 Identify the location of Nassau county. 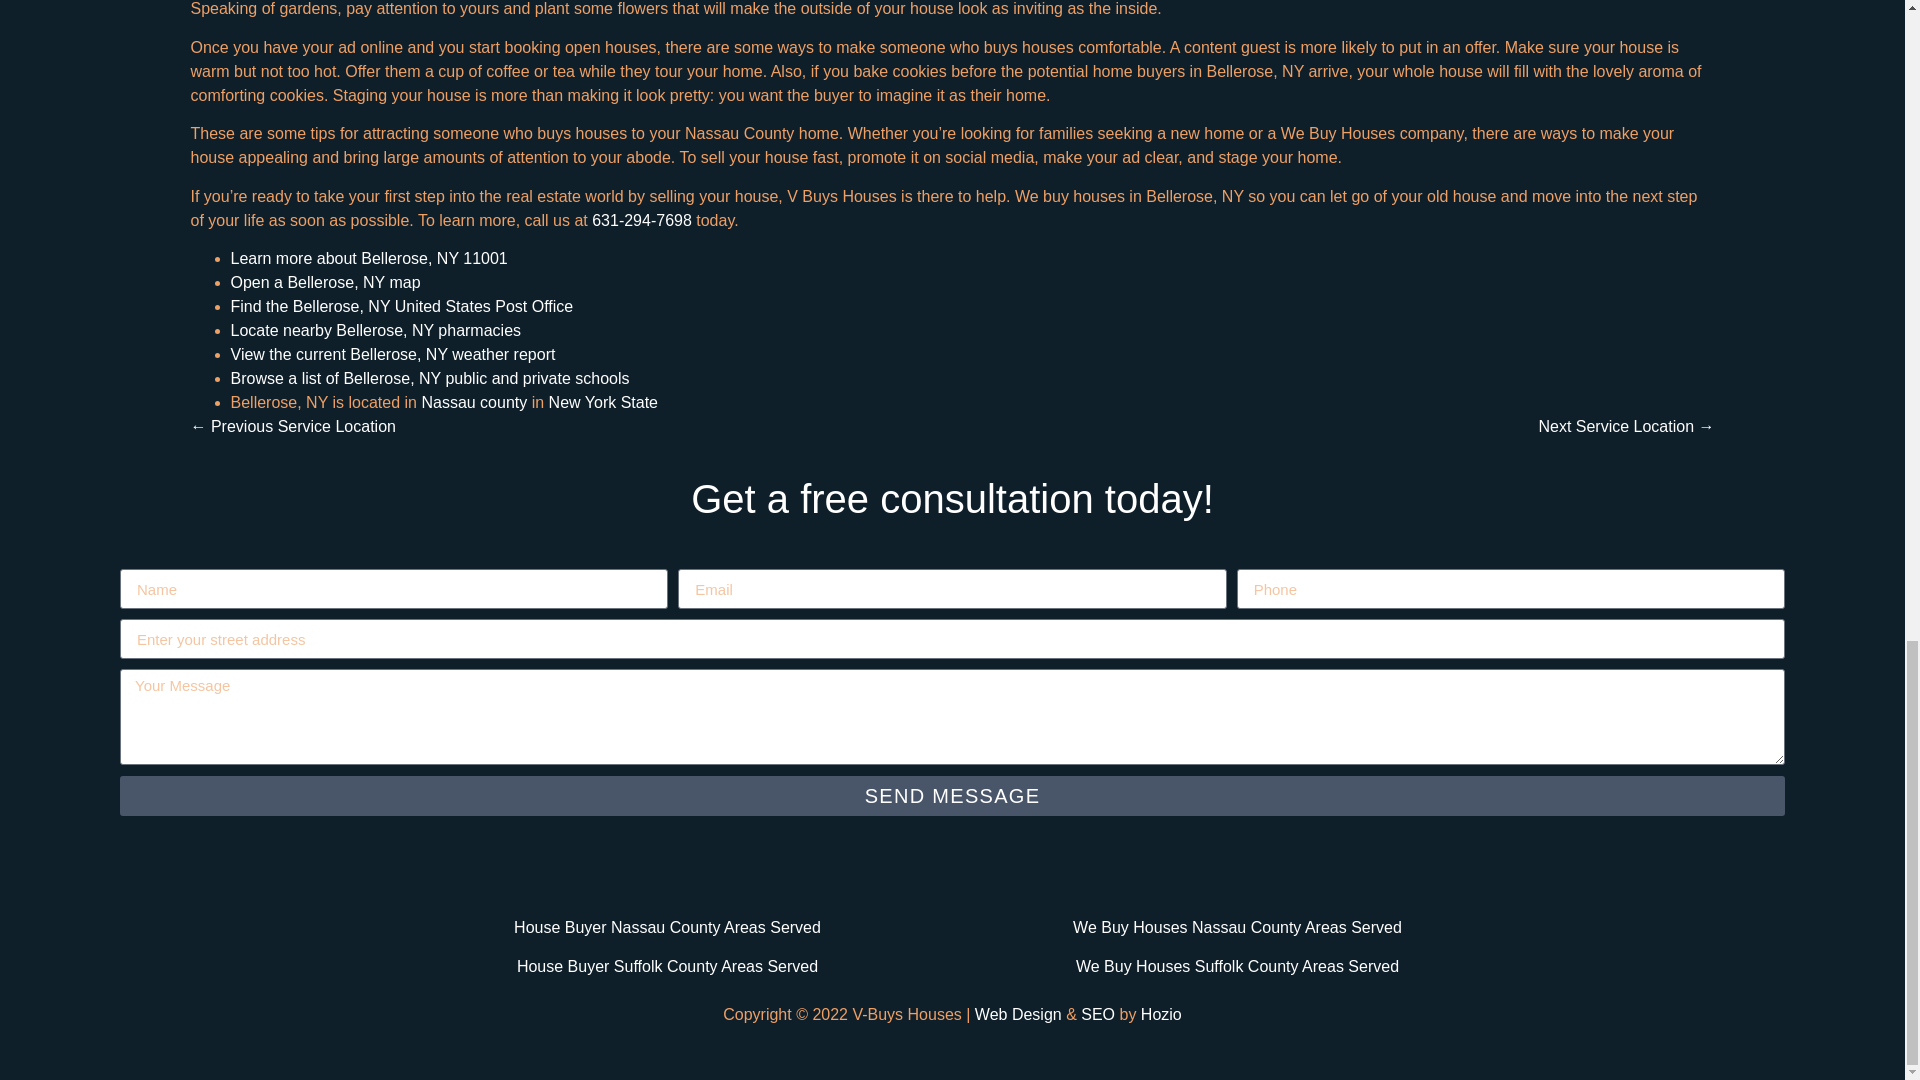
(473, 402).